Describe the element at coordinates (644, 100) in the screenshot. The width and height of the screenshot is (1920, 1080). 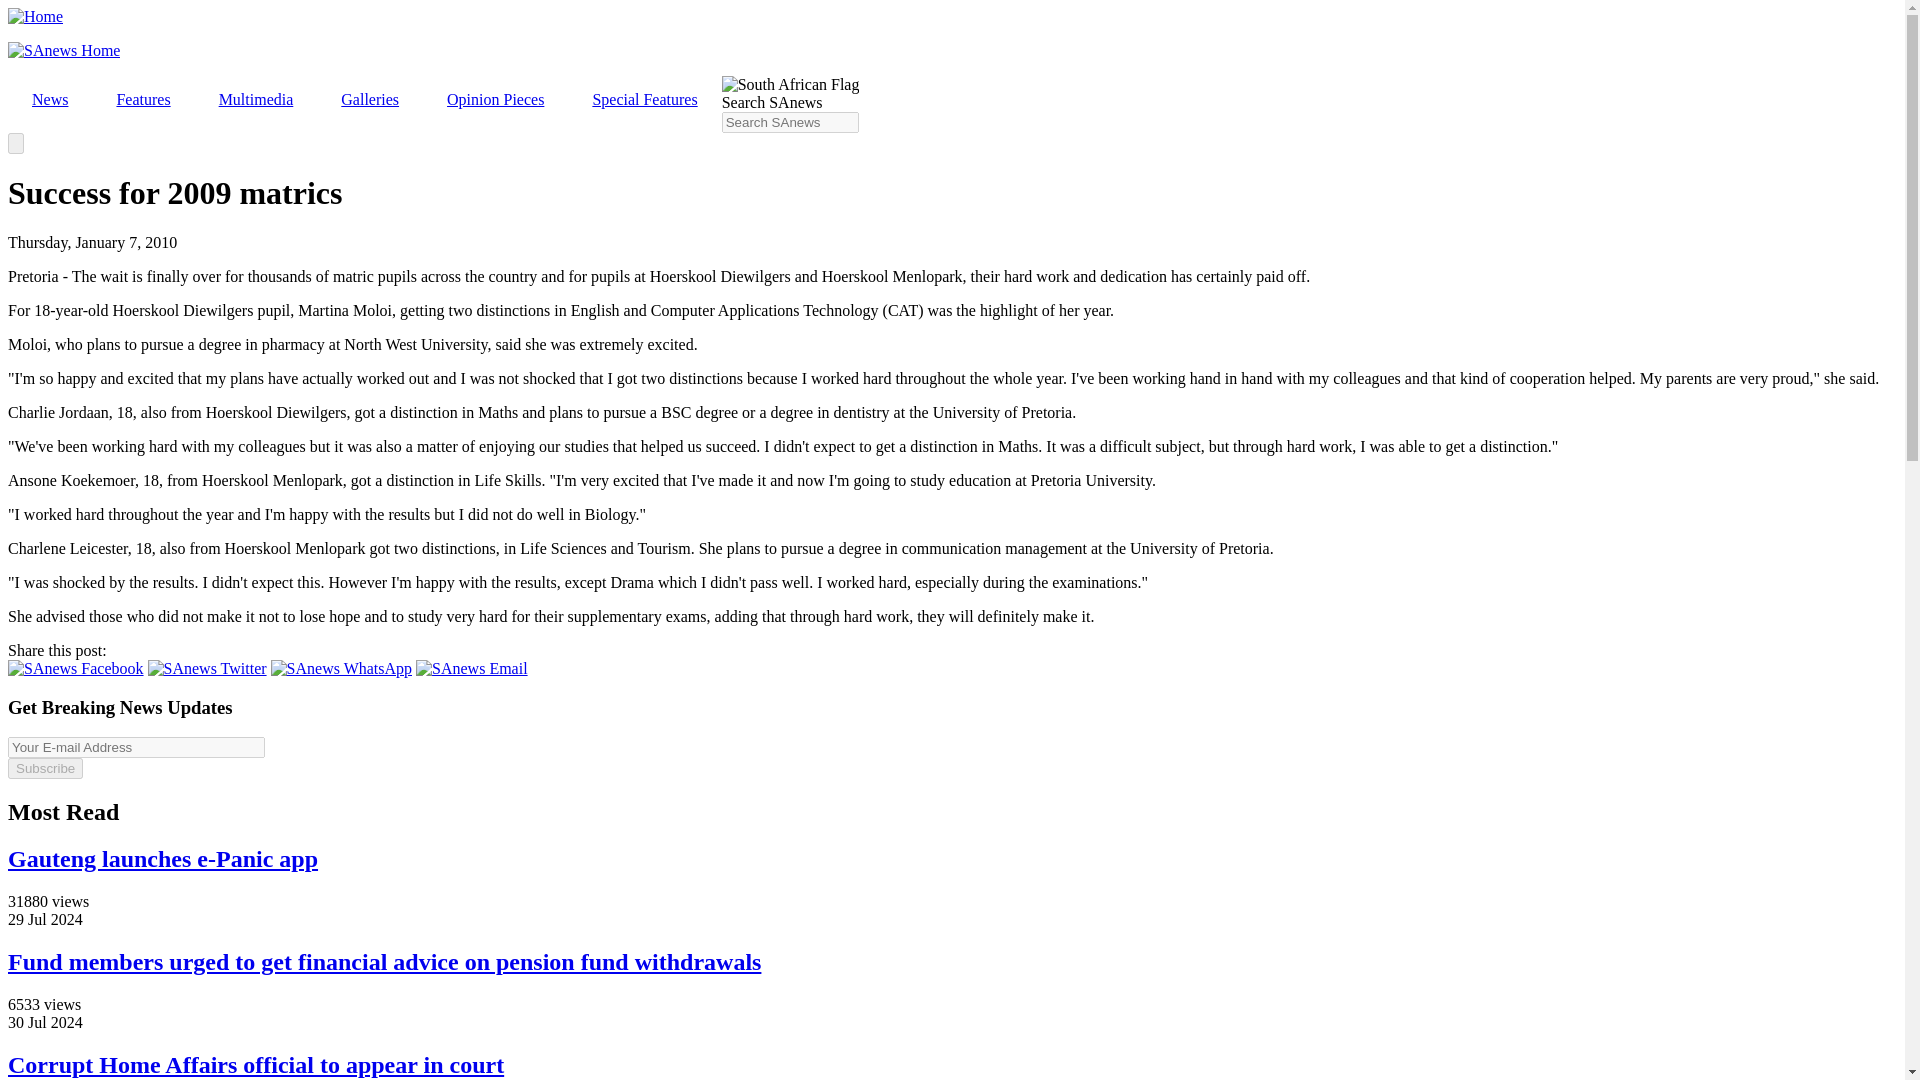
I see `Special Features` at that location.